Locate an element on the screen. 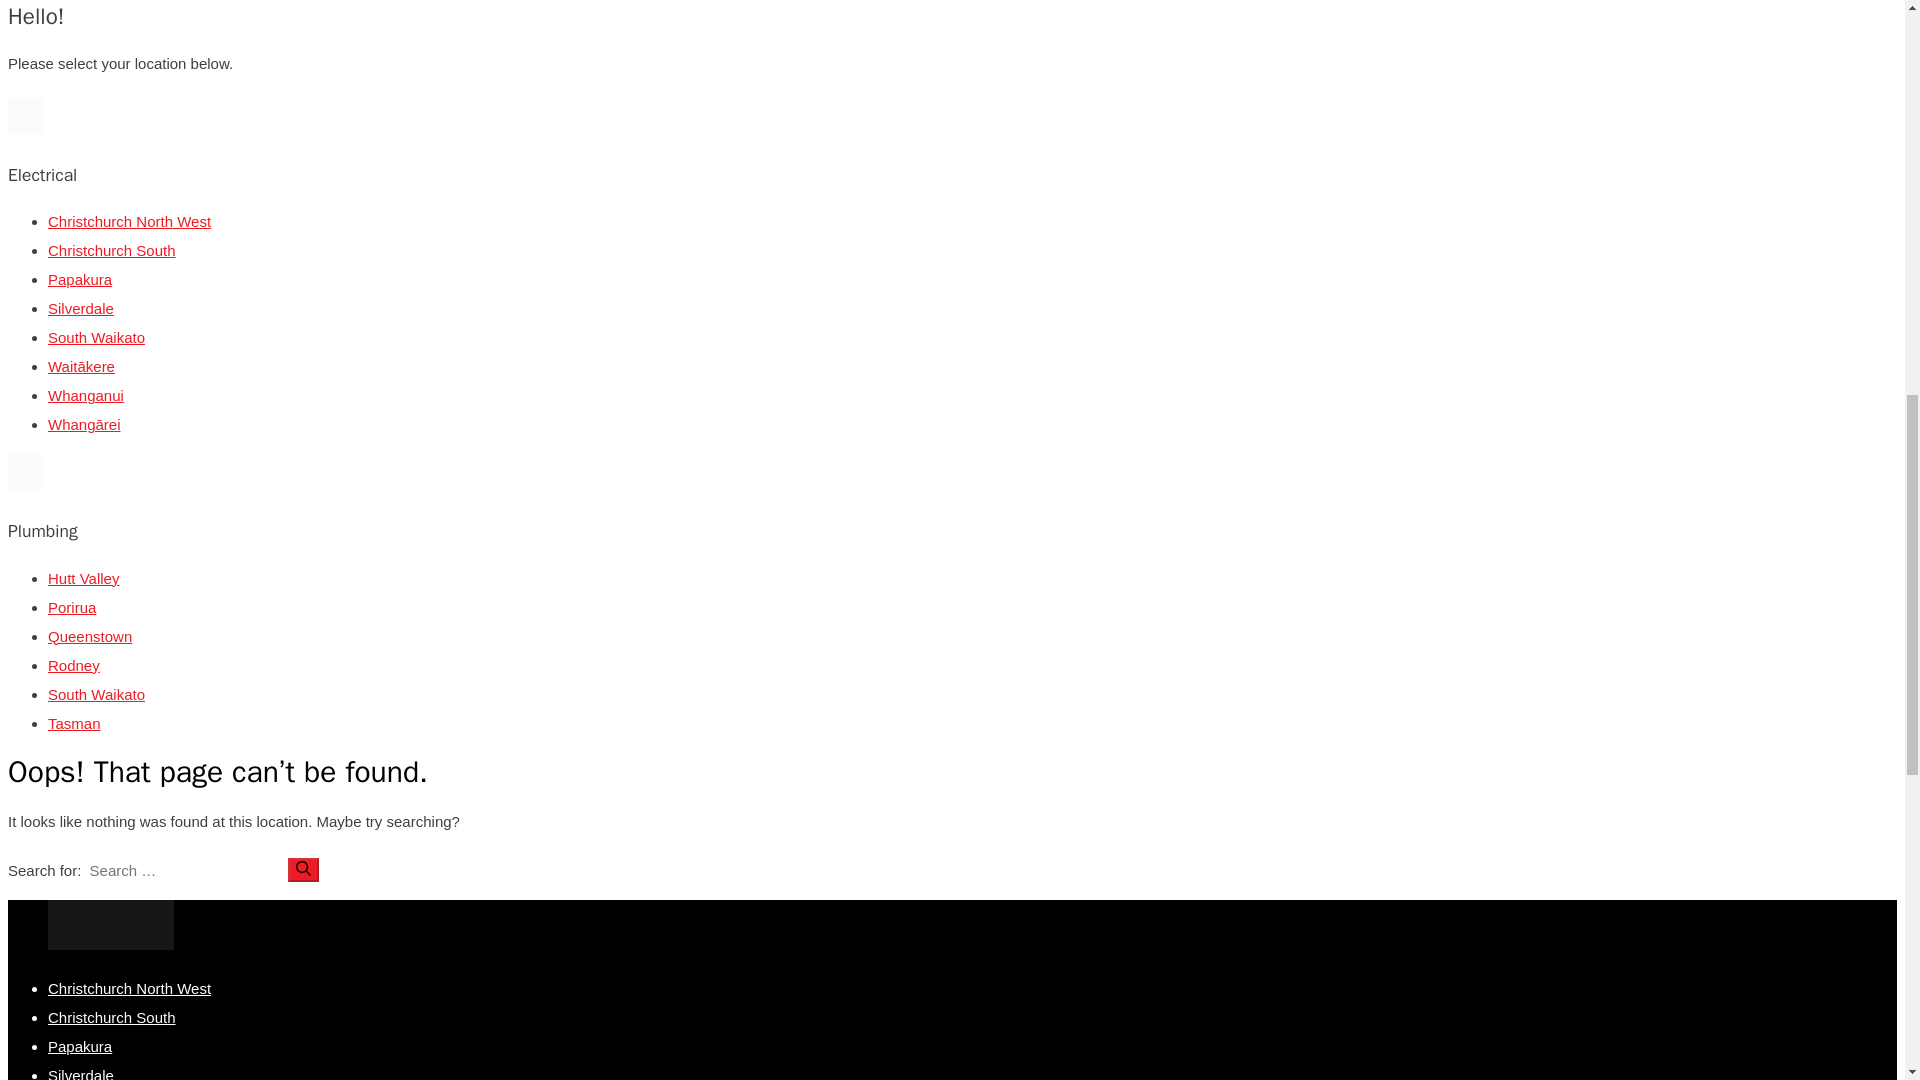 This screenshot has width=1920, height=1080. Christchurch North West is located at coordinates (130, 221).